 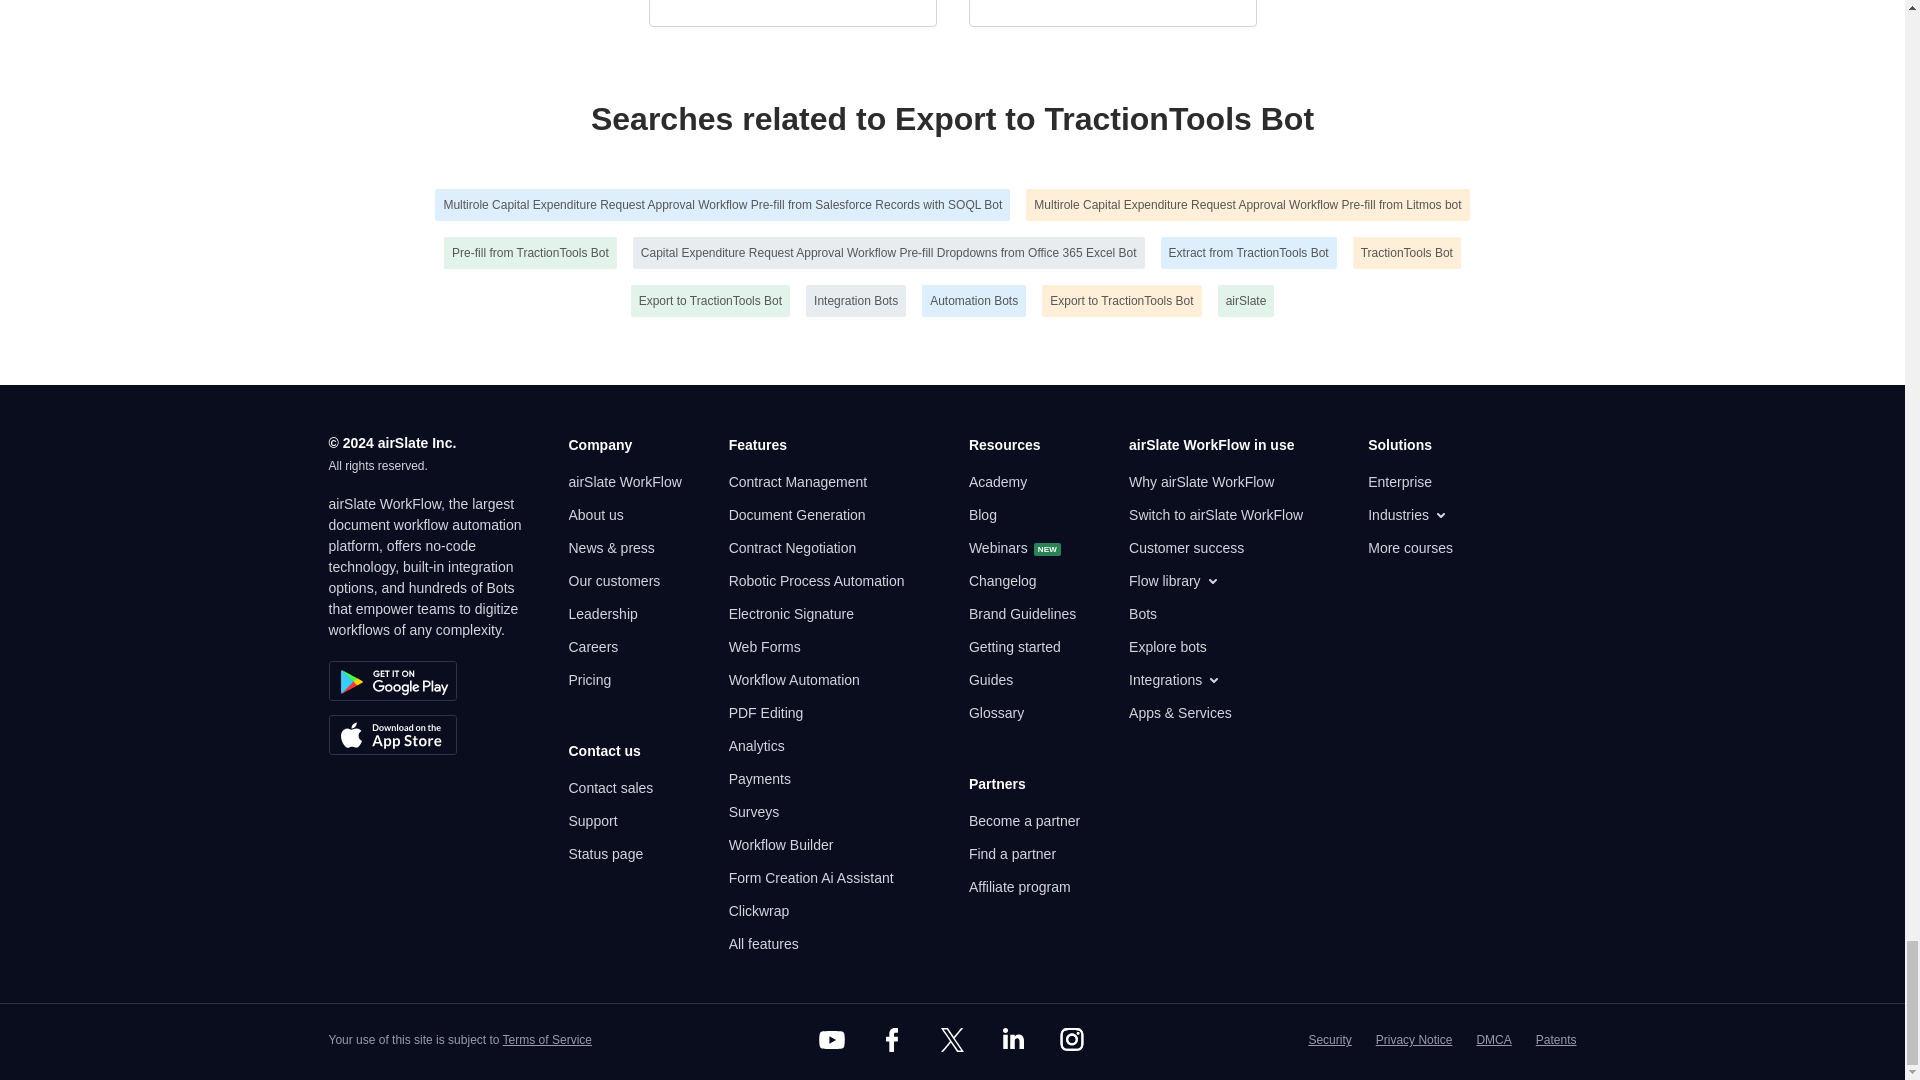 What do you see at coordinates (951, 1040) in the screenshot?
I see `Twitter` at bounding box center [951, 1040].